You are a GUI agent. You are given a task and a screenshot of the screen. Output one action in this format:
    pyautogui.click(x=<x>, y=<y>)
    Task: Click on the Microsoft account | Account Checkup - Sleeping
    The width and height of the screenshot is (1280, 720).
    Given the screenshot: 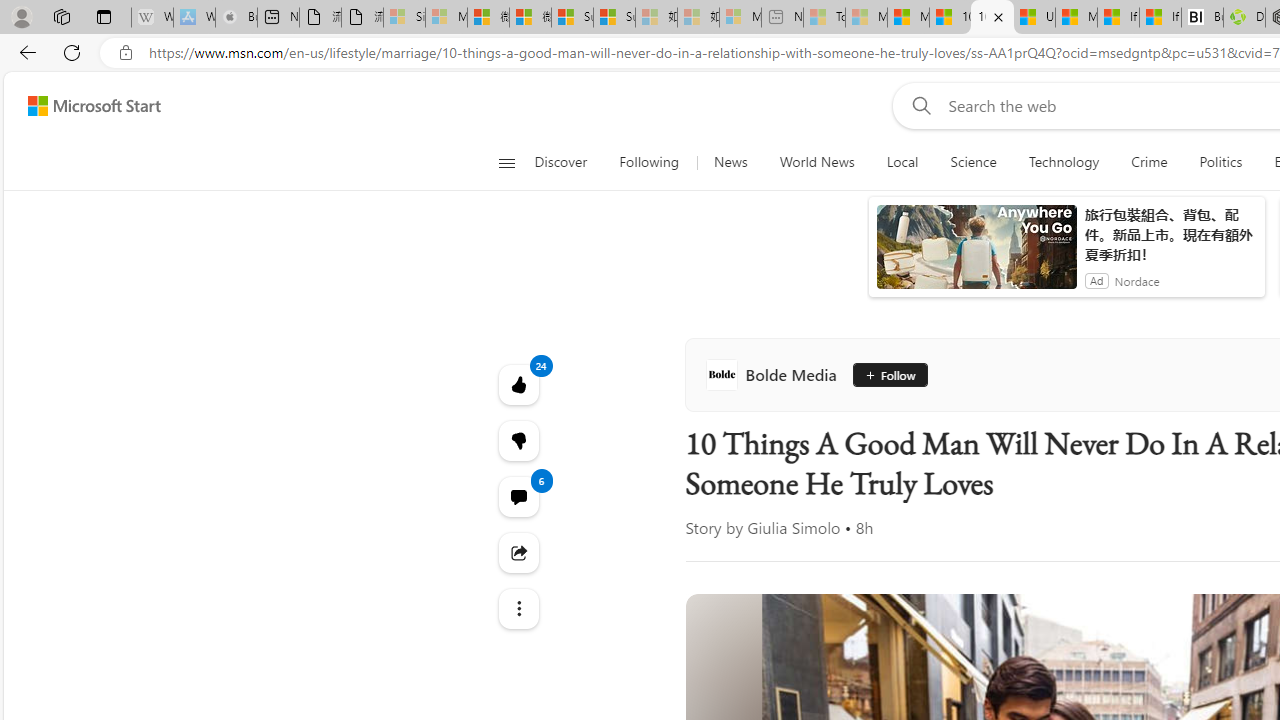 What is the action you would take?
    pyautogui.click(x=740, y=18)
    